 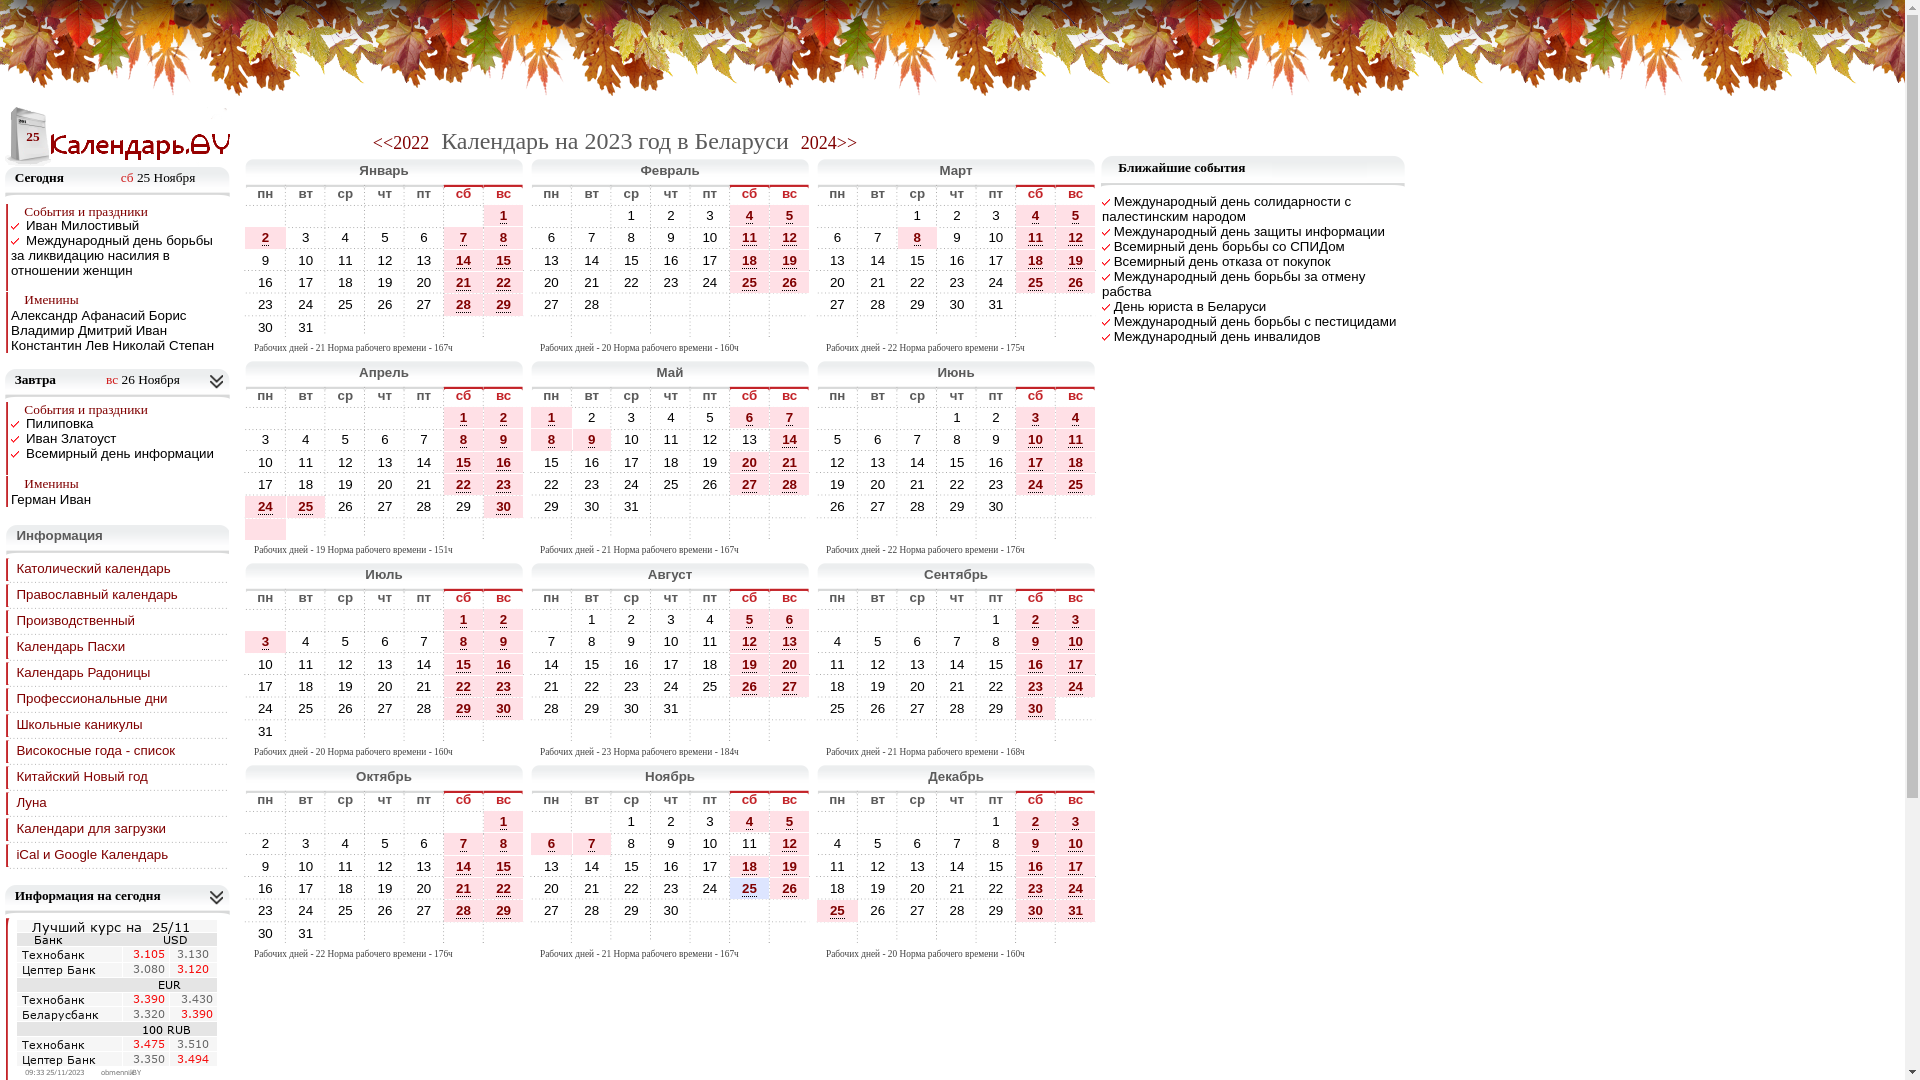 What do you see at coordinates (385, 708) in the screenshot?
I see `27` at bounding box center [385, 708].